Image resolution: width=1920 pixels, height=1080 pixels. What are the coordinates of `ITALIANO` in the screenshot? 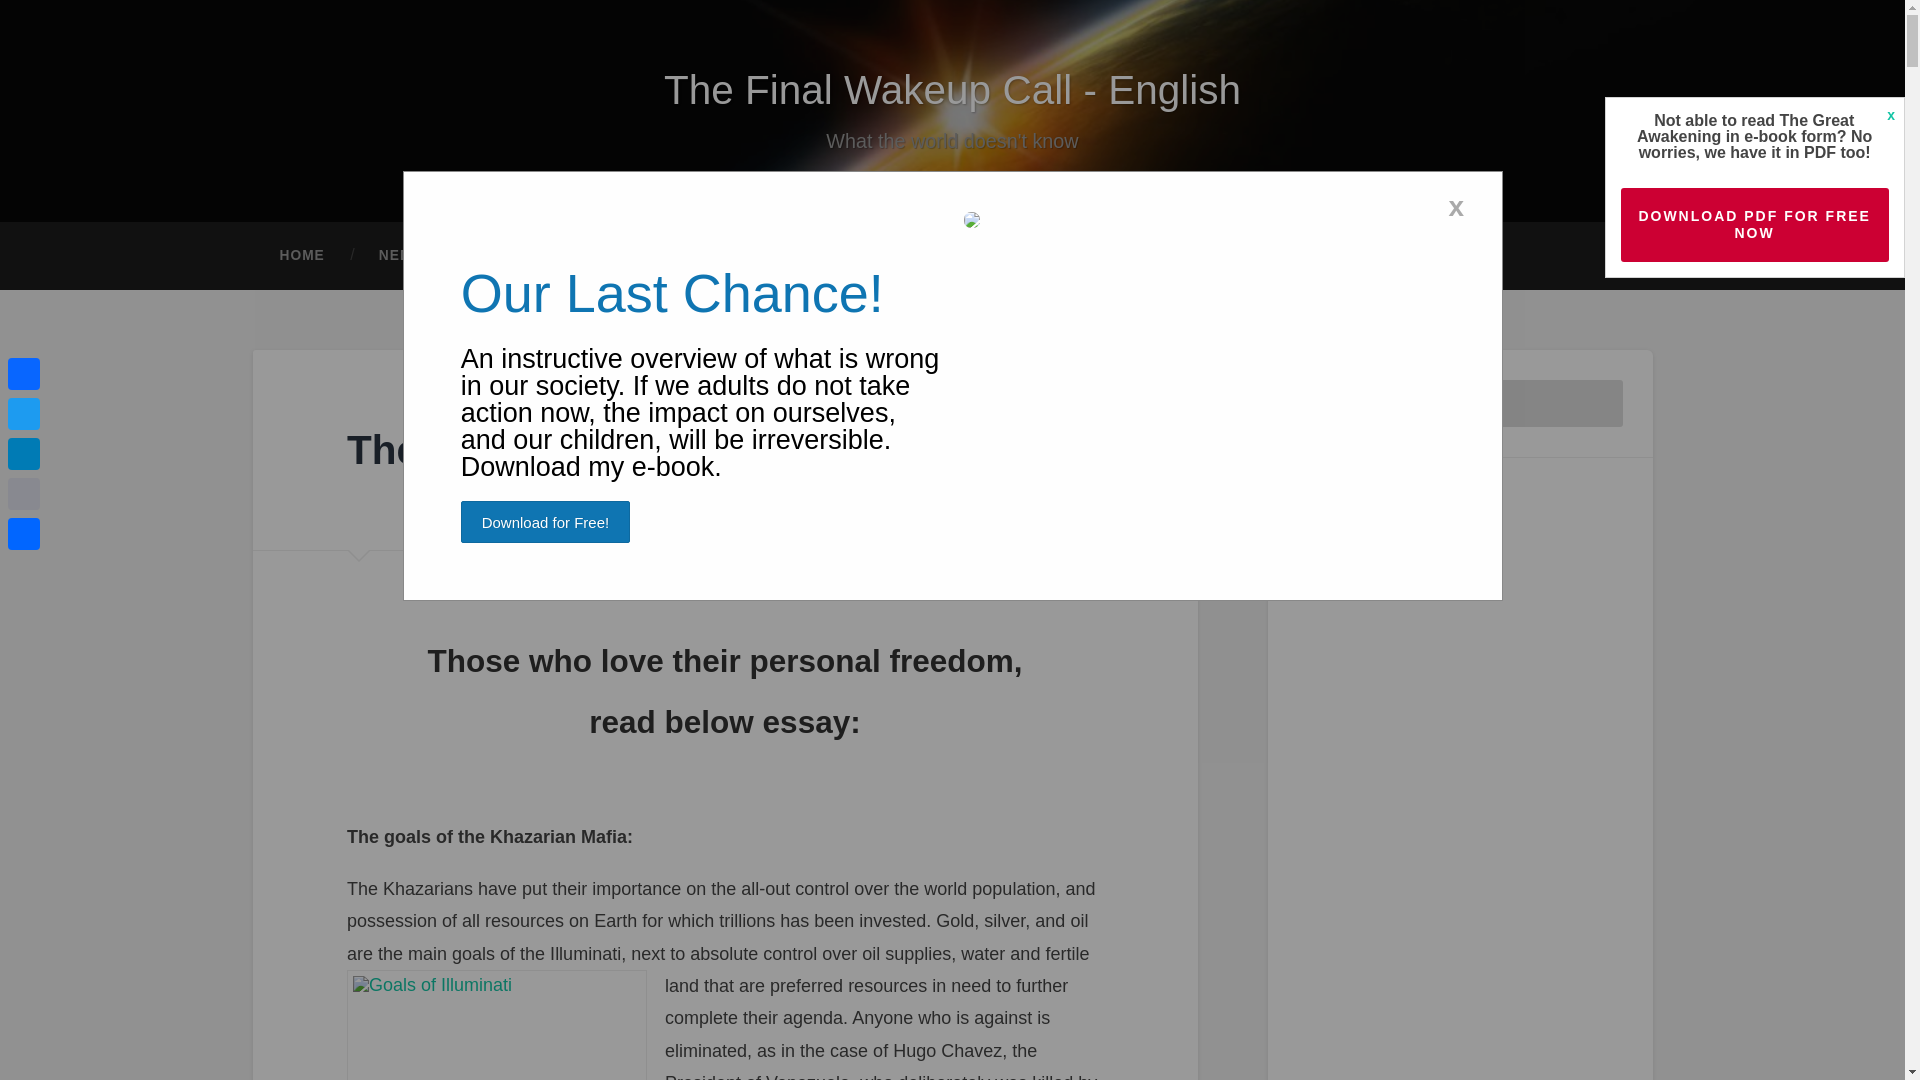 It's located at (962, 256).